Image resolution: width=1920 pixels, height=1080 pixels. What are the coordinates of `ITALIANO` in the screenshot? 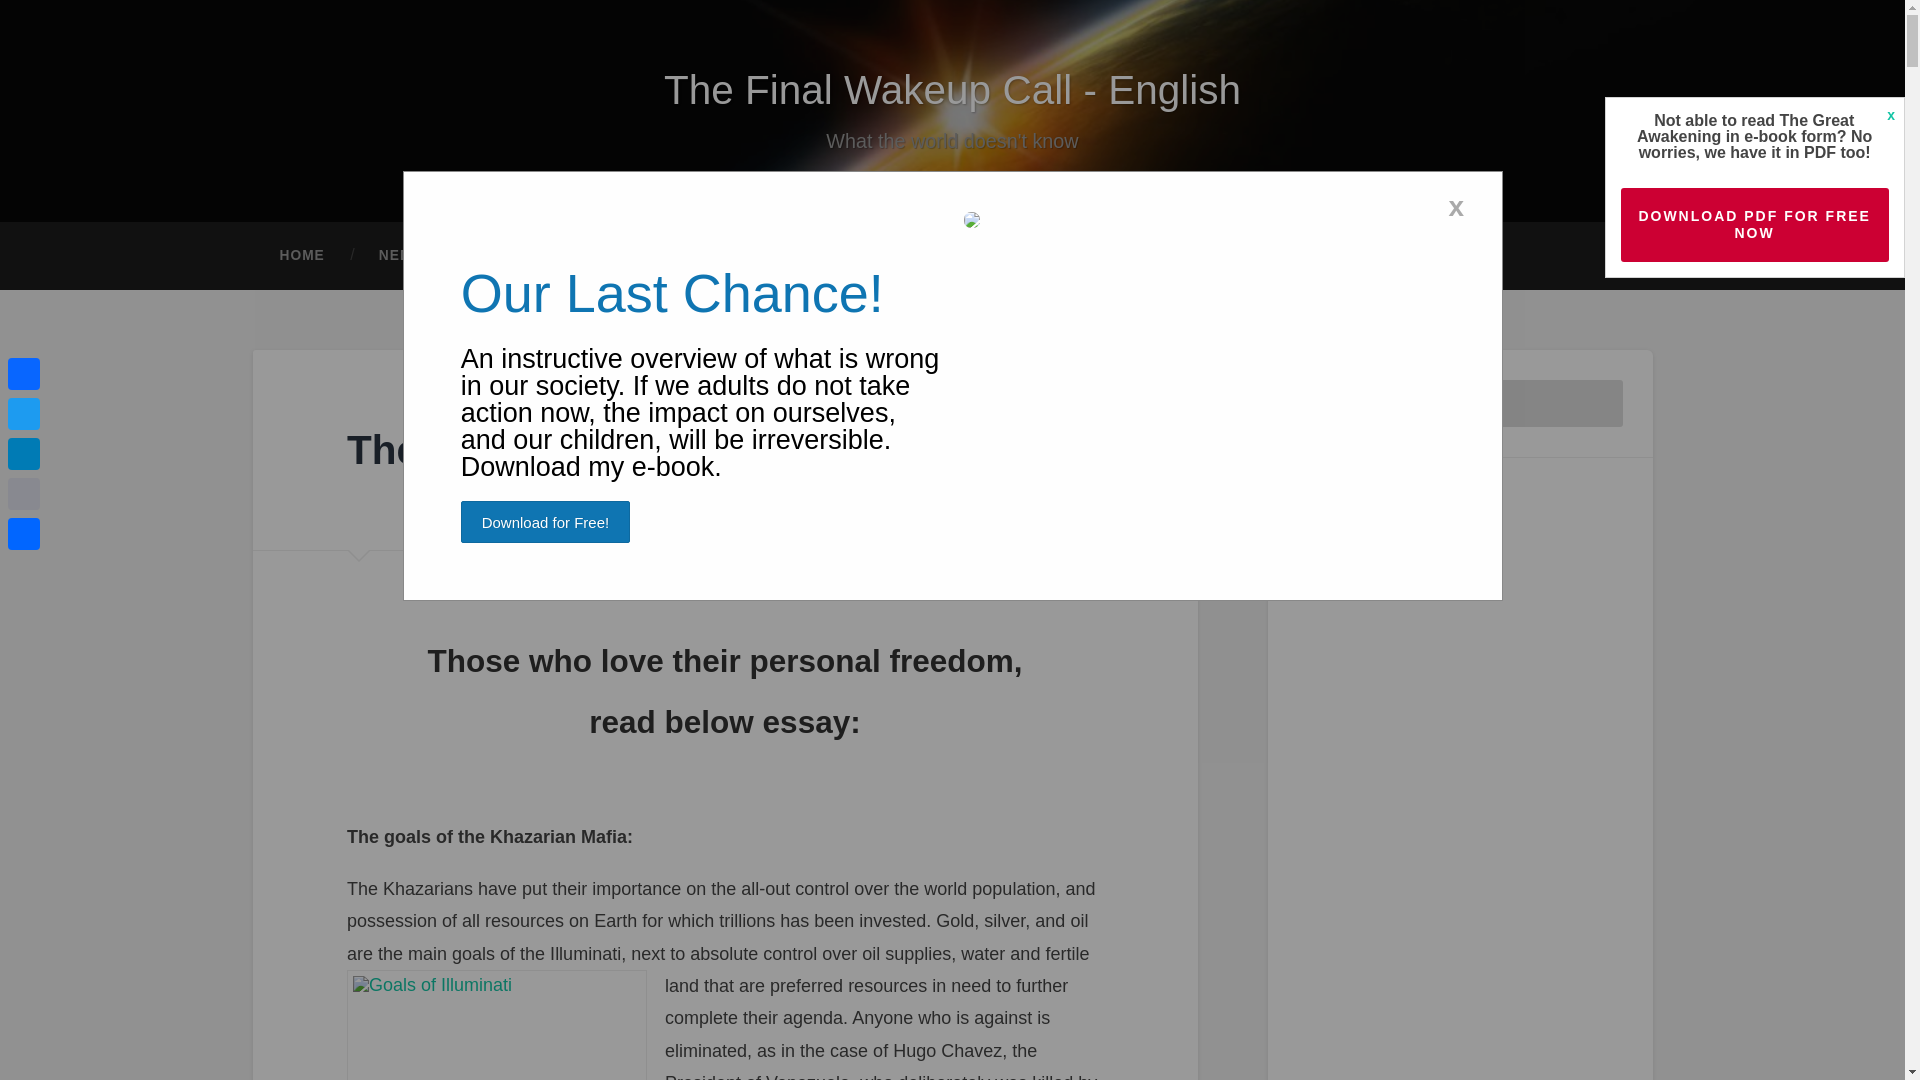 It's located at (962, 256).